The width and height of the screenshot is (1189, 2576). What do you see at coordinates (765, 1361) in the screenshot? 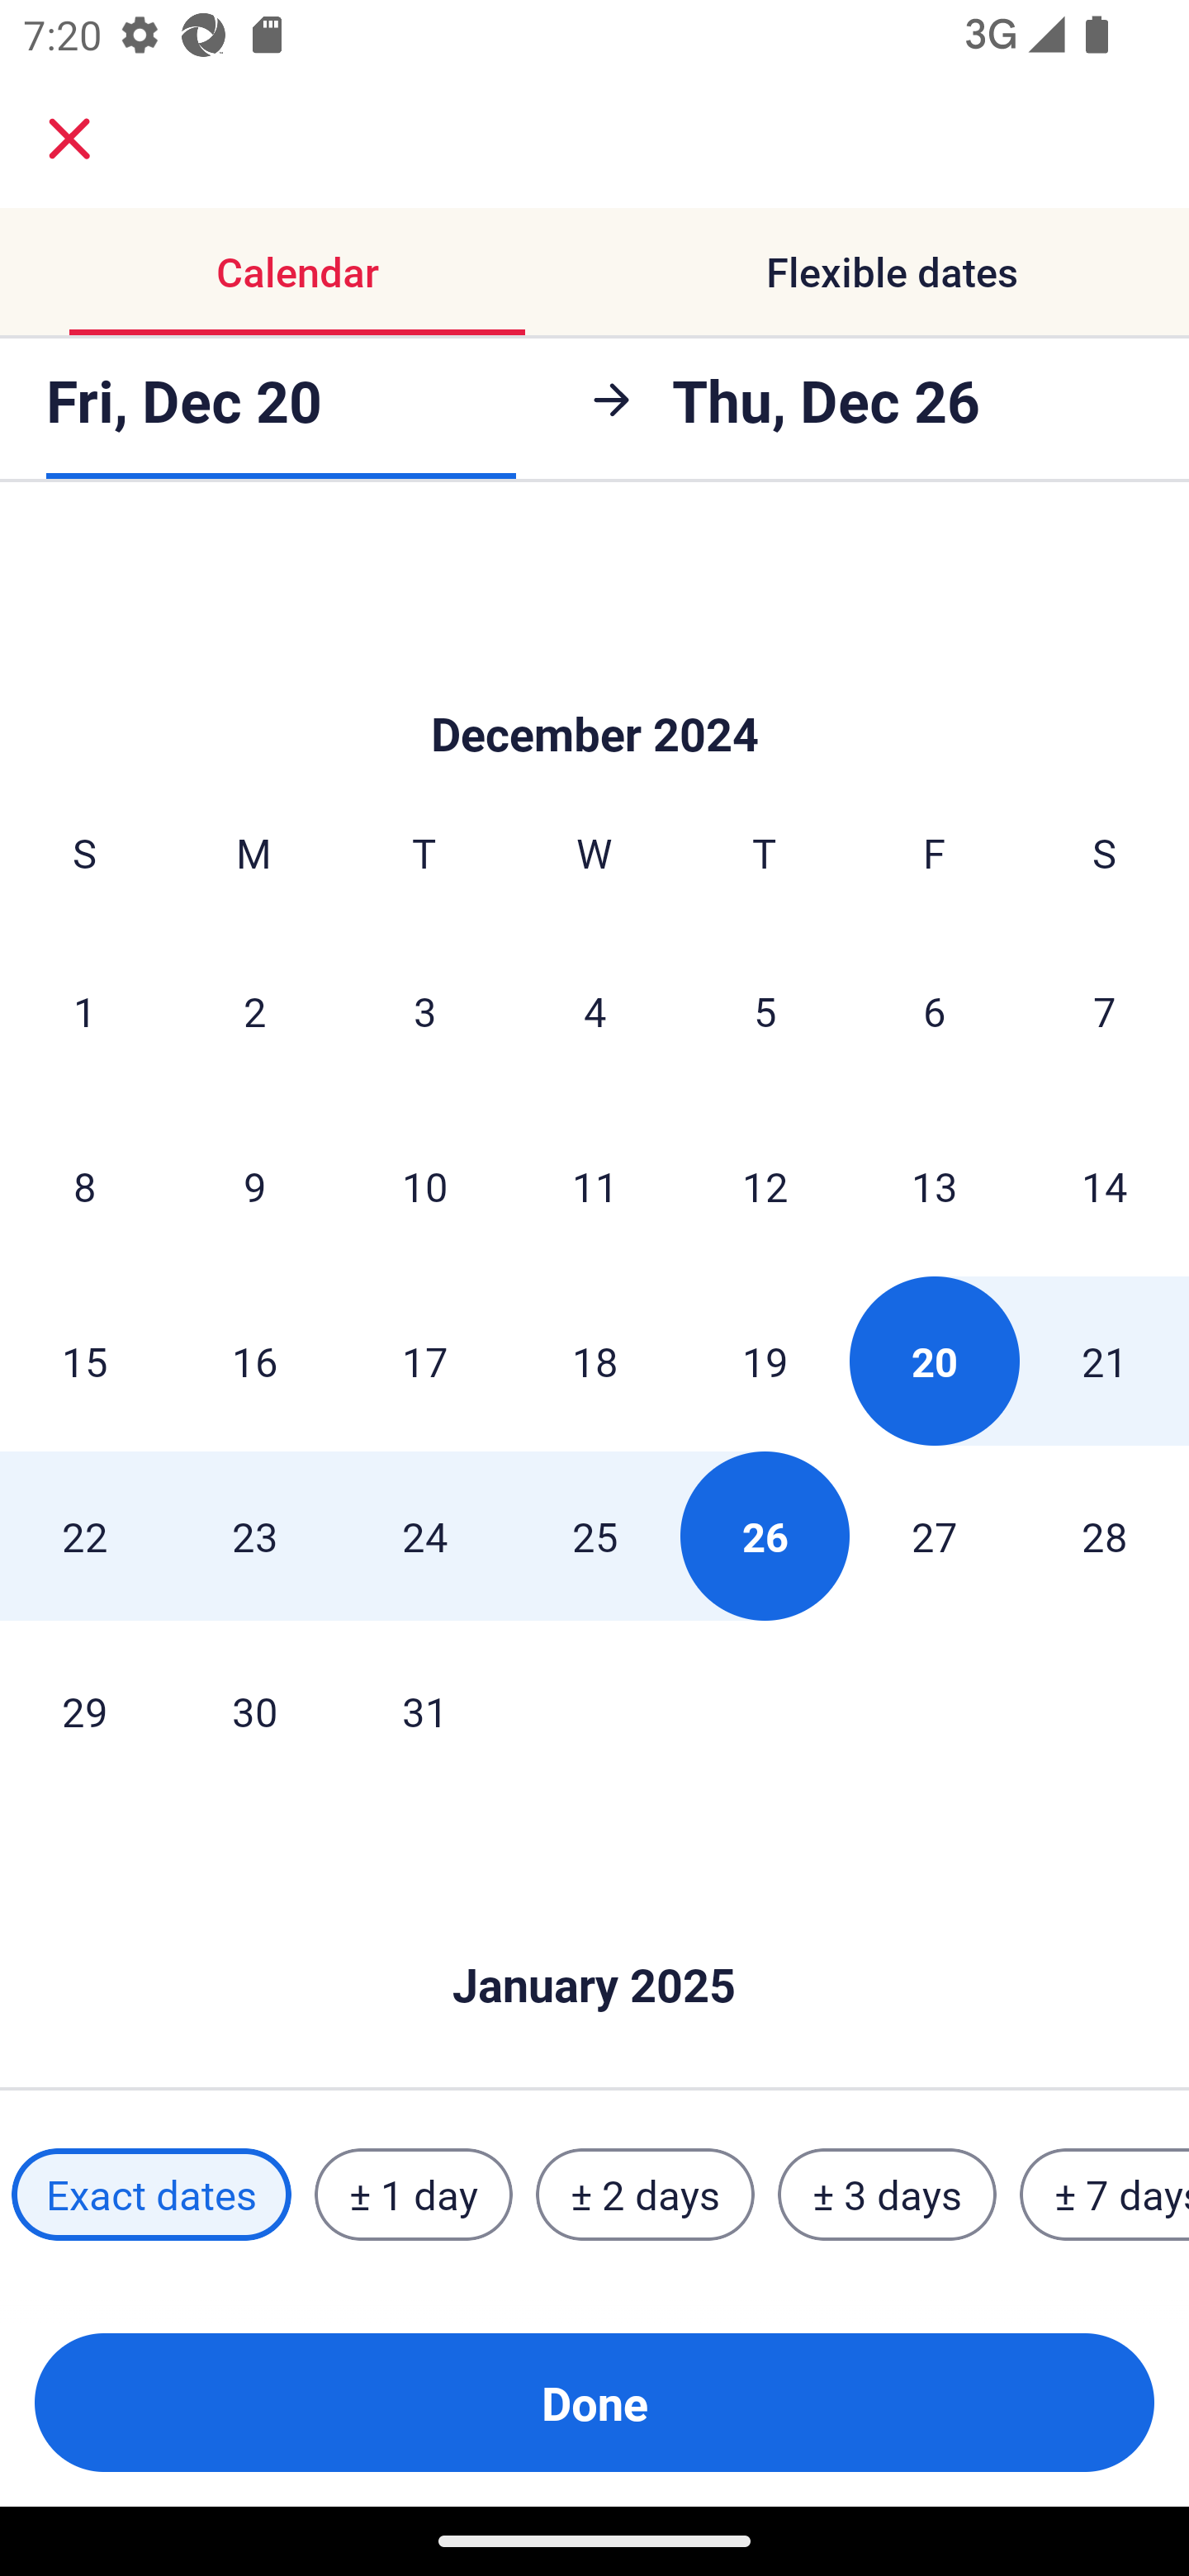
I see `19 Thursday, December 19, 2024` at bounding box center [765, 1361].